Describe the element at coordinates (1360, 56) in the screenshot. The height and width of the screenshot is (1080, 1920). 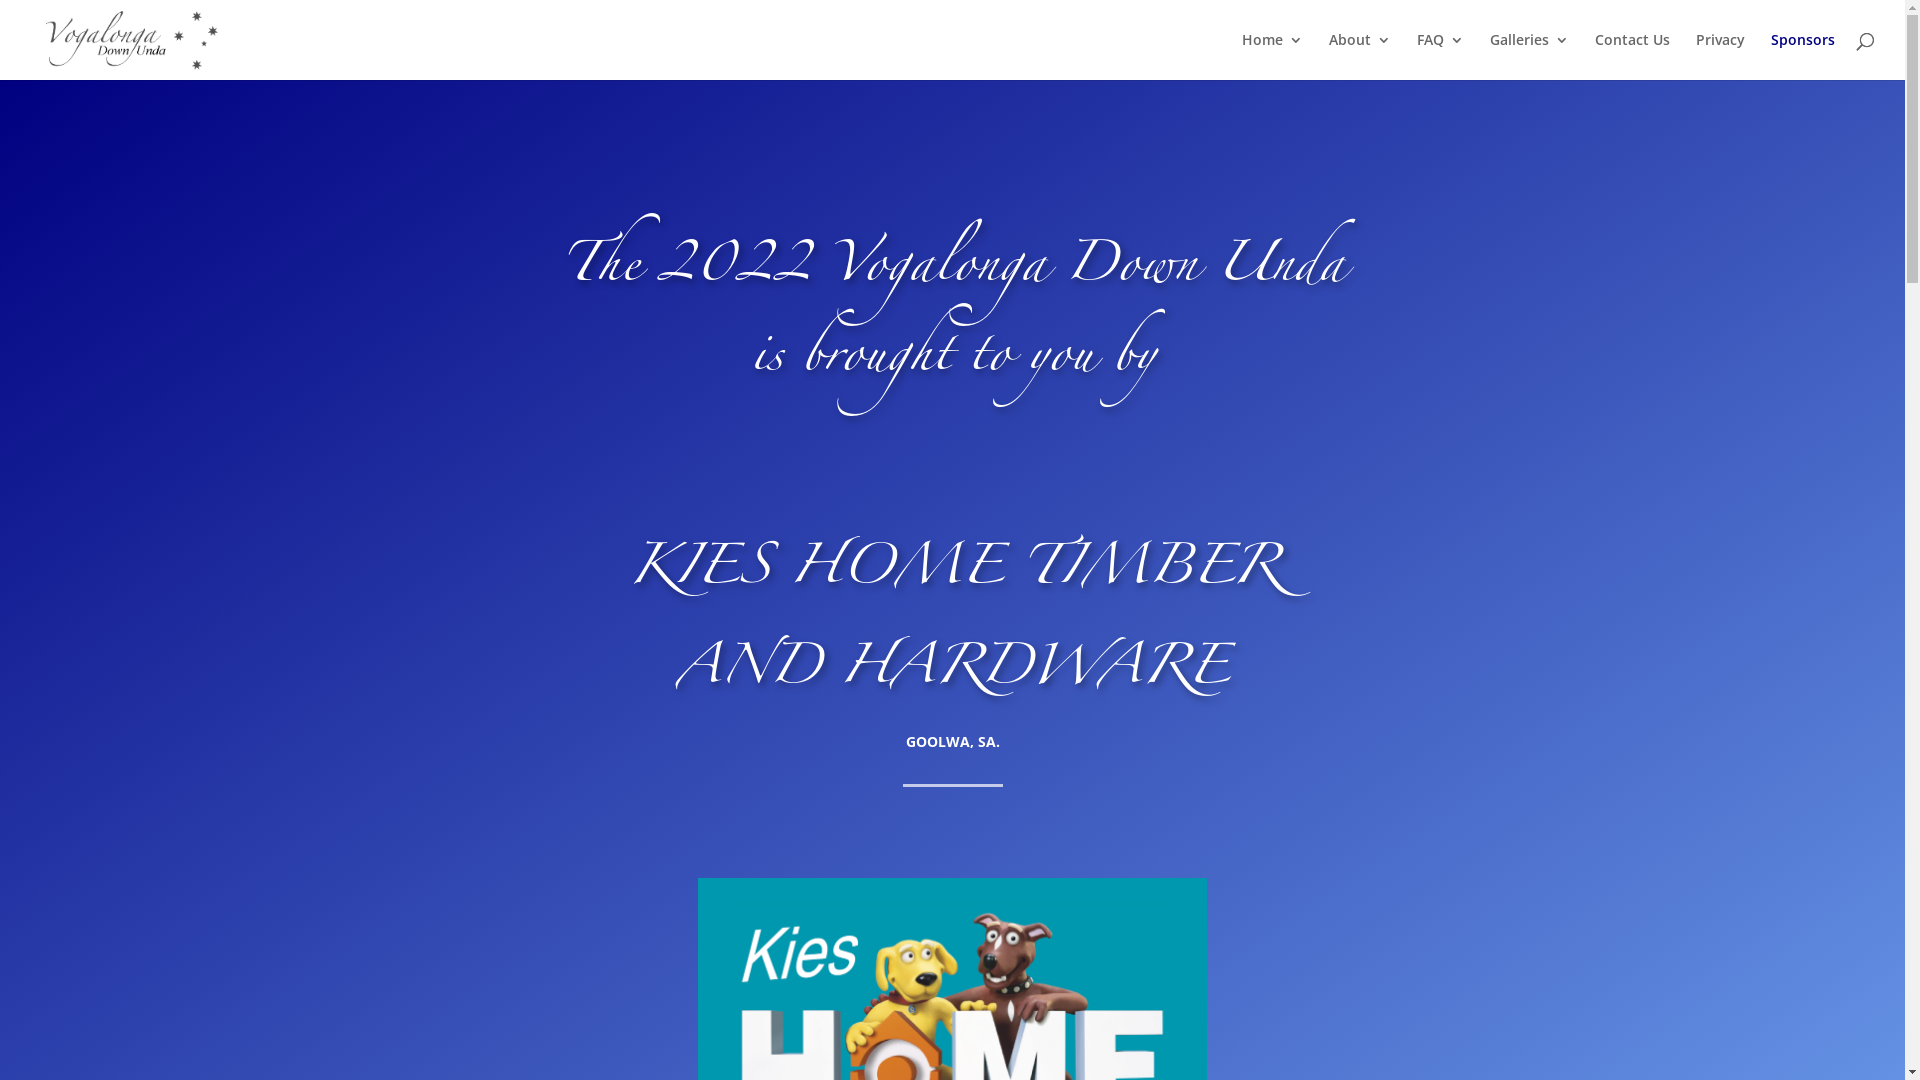
I see `About` at that location.